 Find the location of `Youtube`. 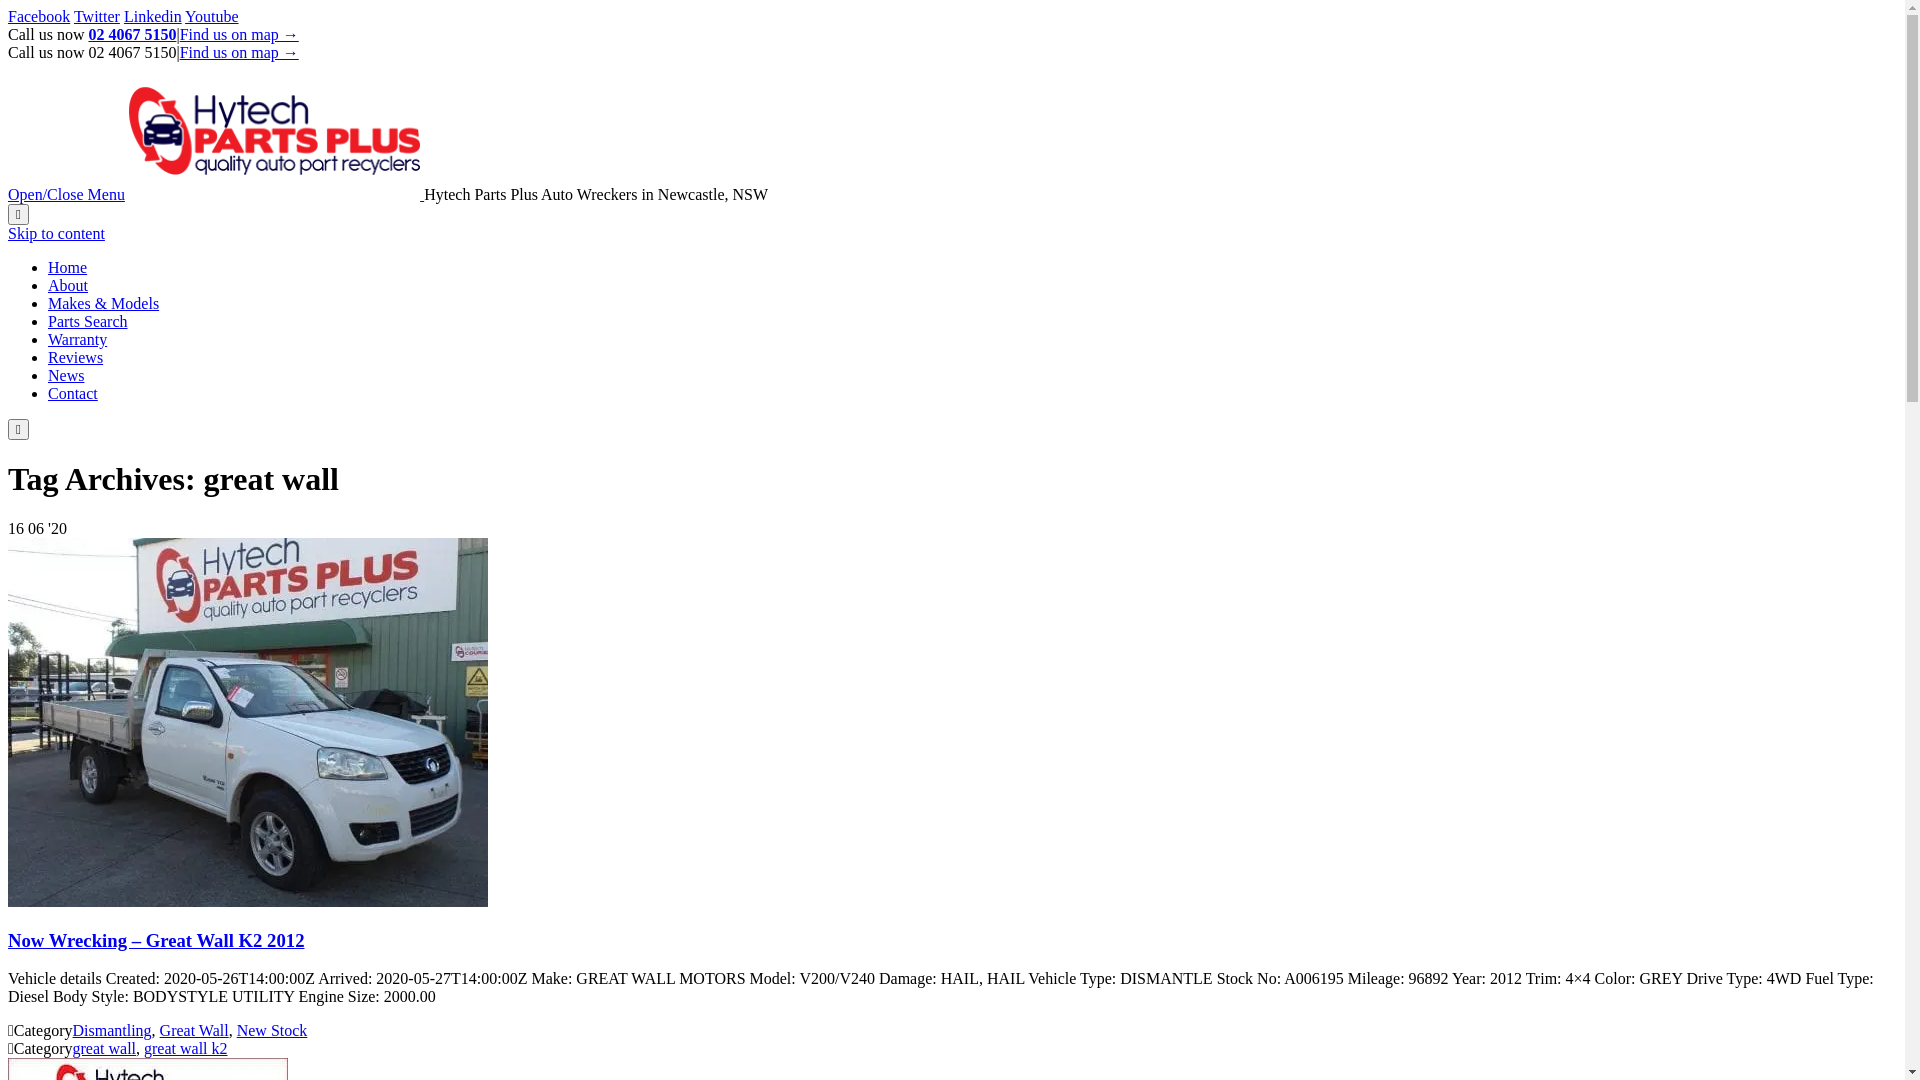

Youtube is located at coordinates (212, 16).